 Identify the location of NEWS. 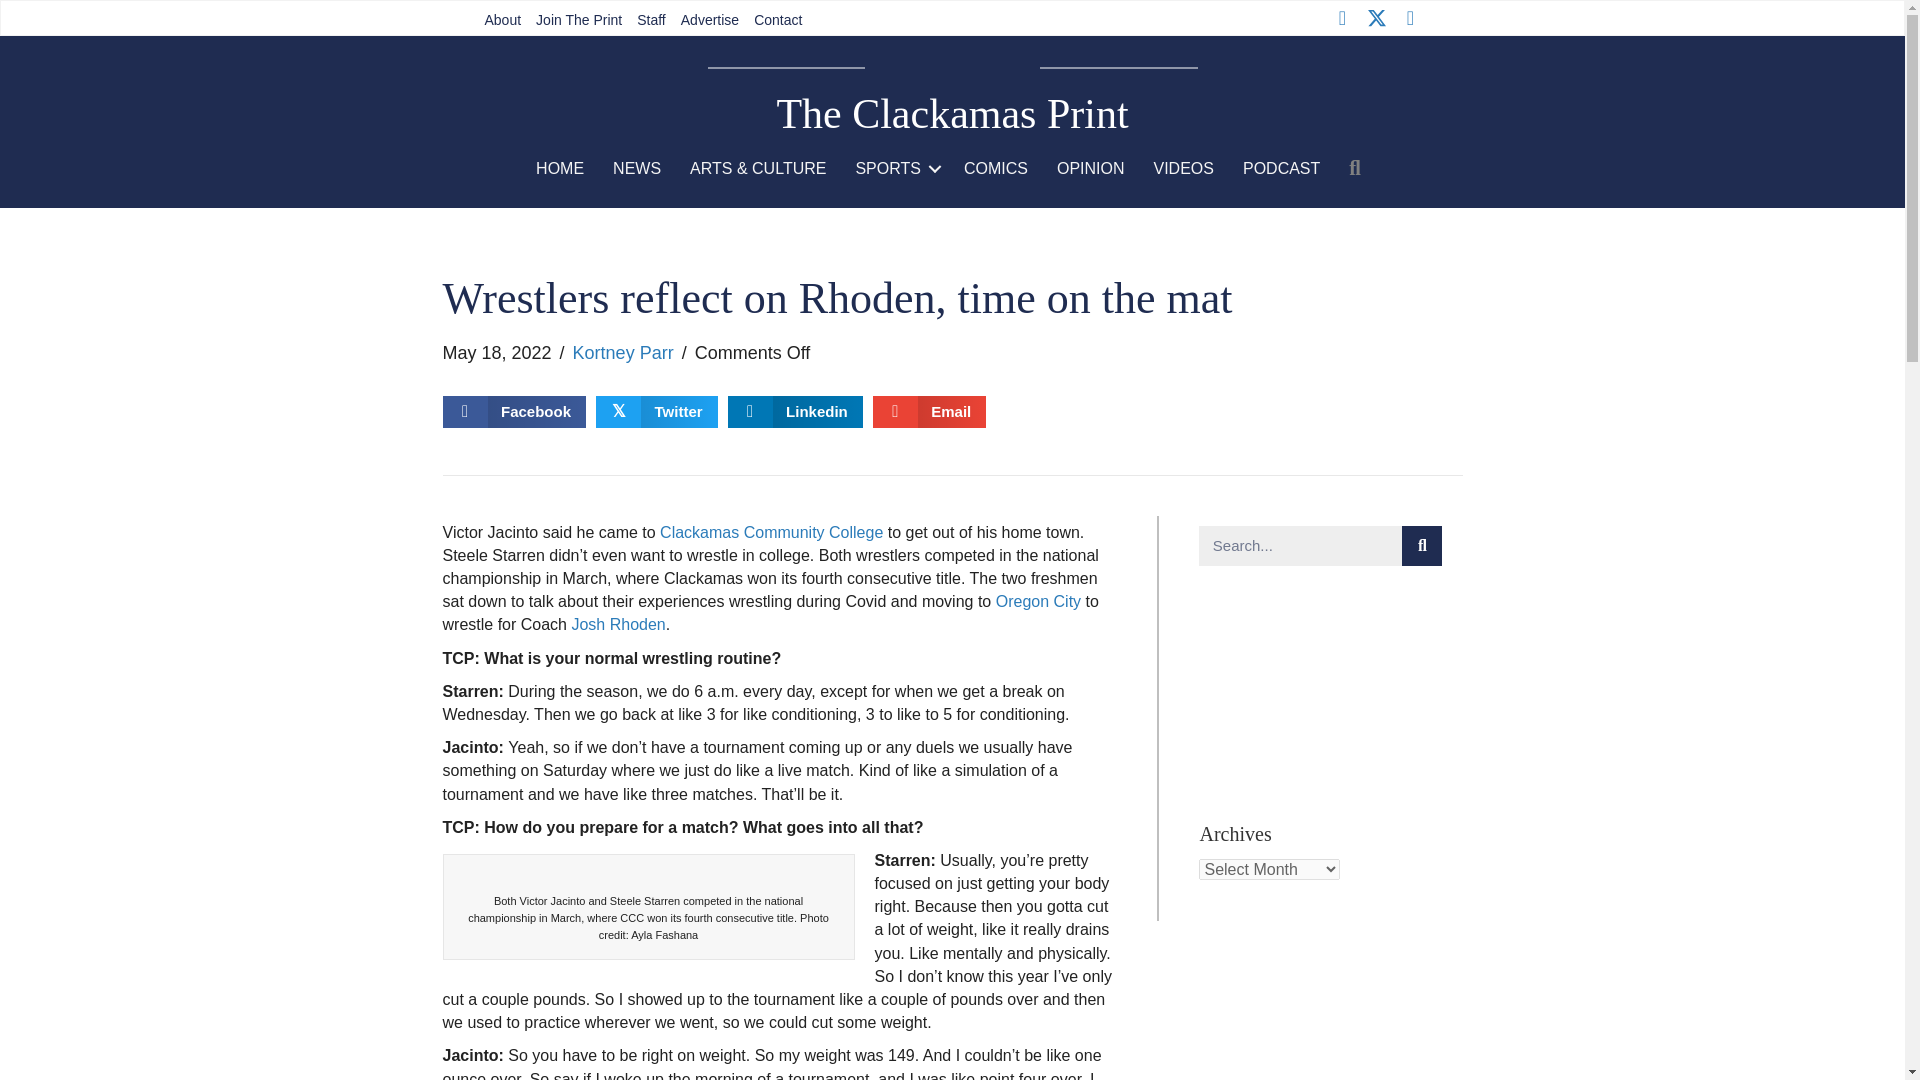
(637, 168).